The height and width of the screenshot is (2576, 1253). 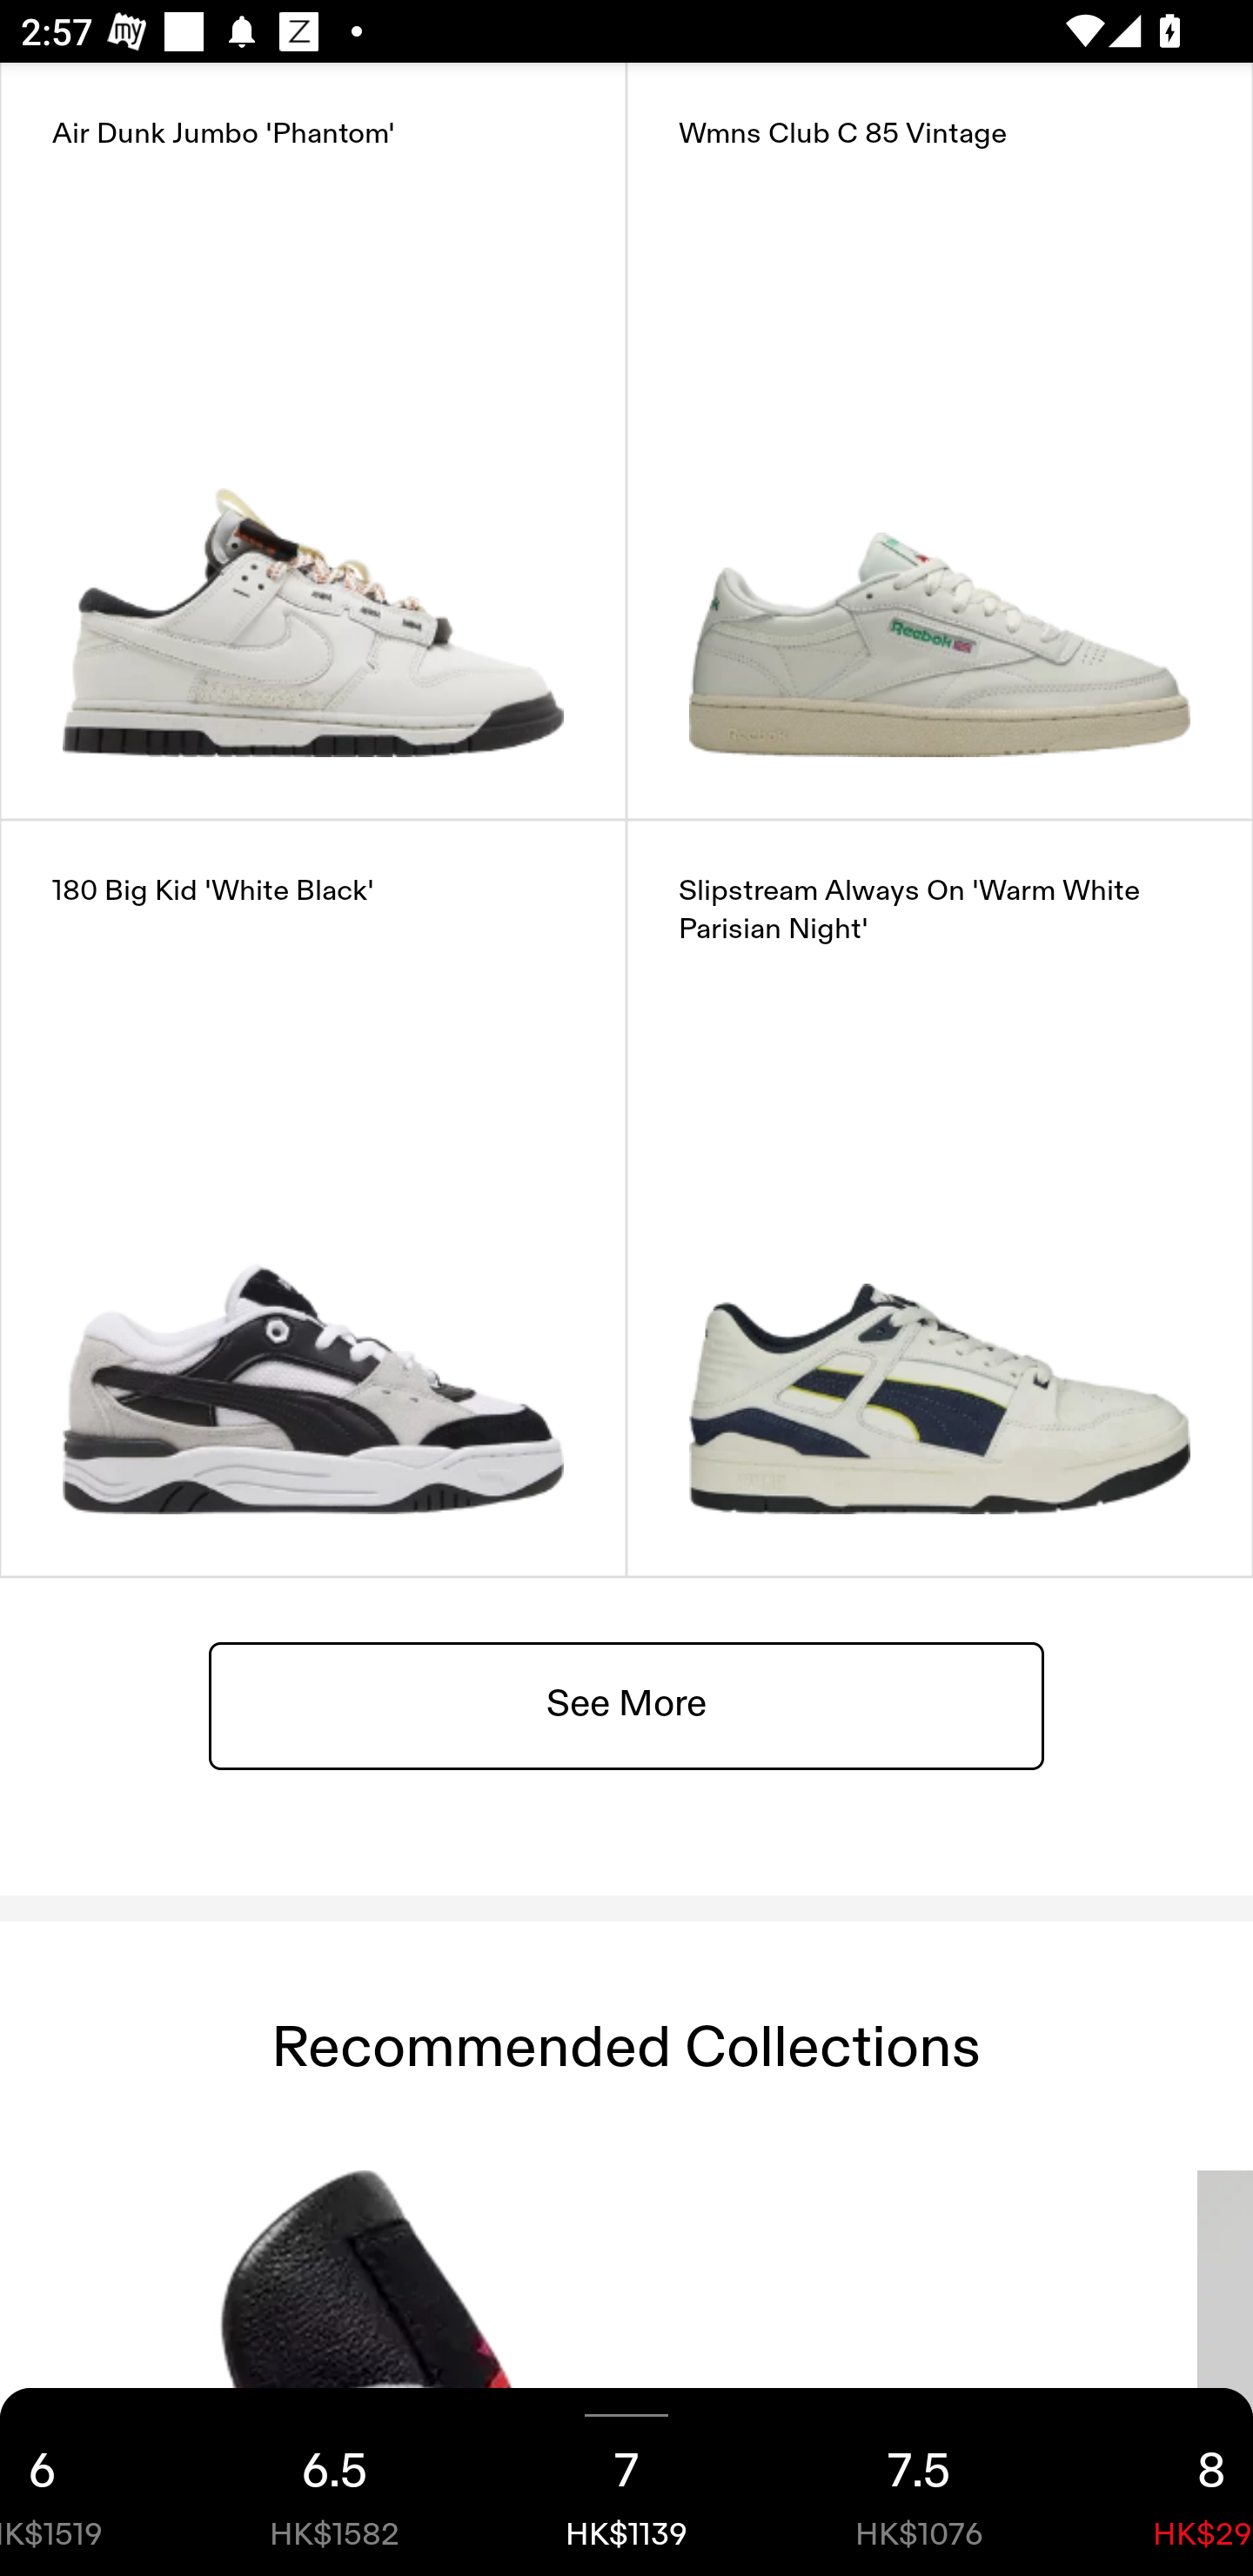 I want to click on Wmns Club C 85 Vintage, so click(x=940, y=440).